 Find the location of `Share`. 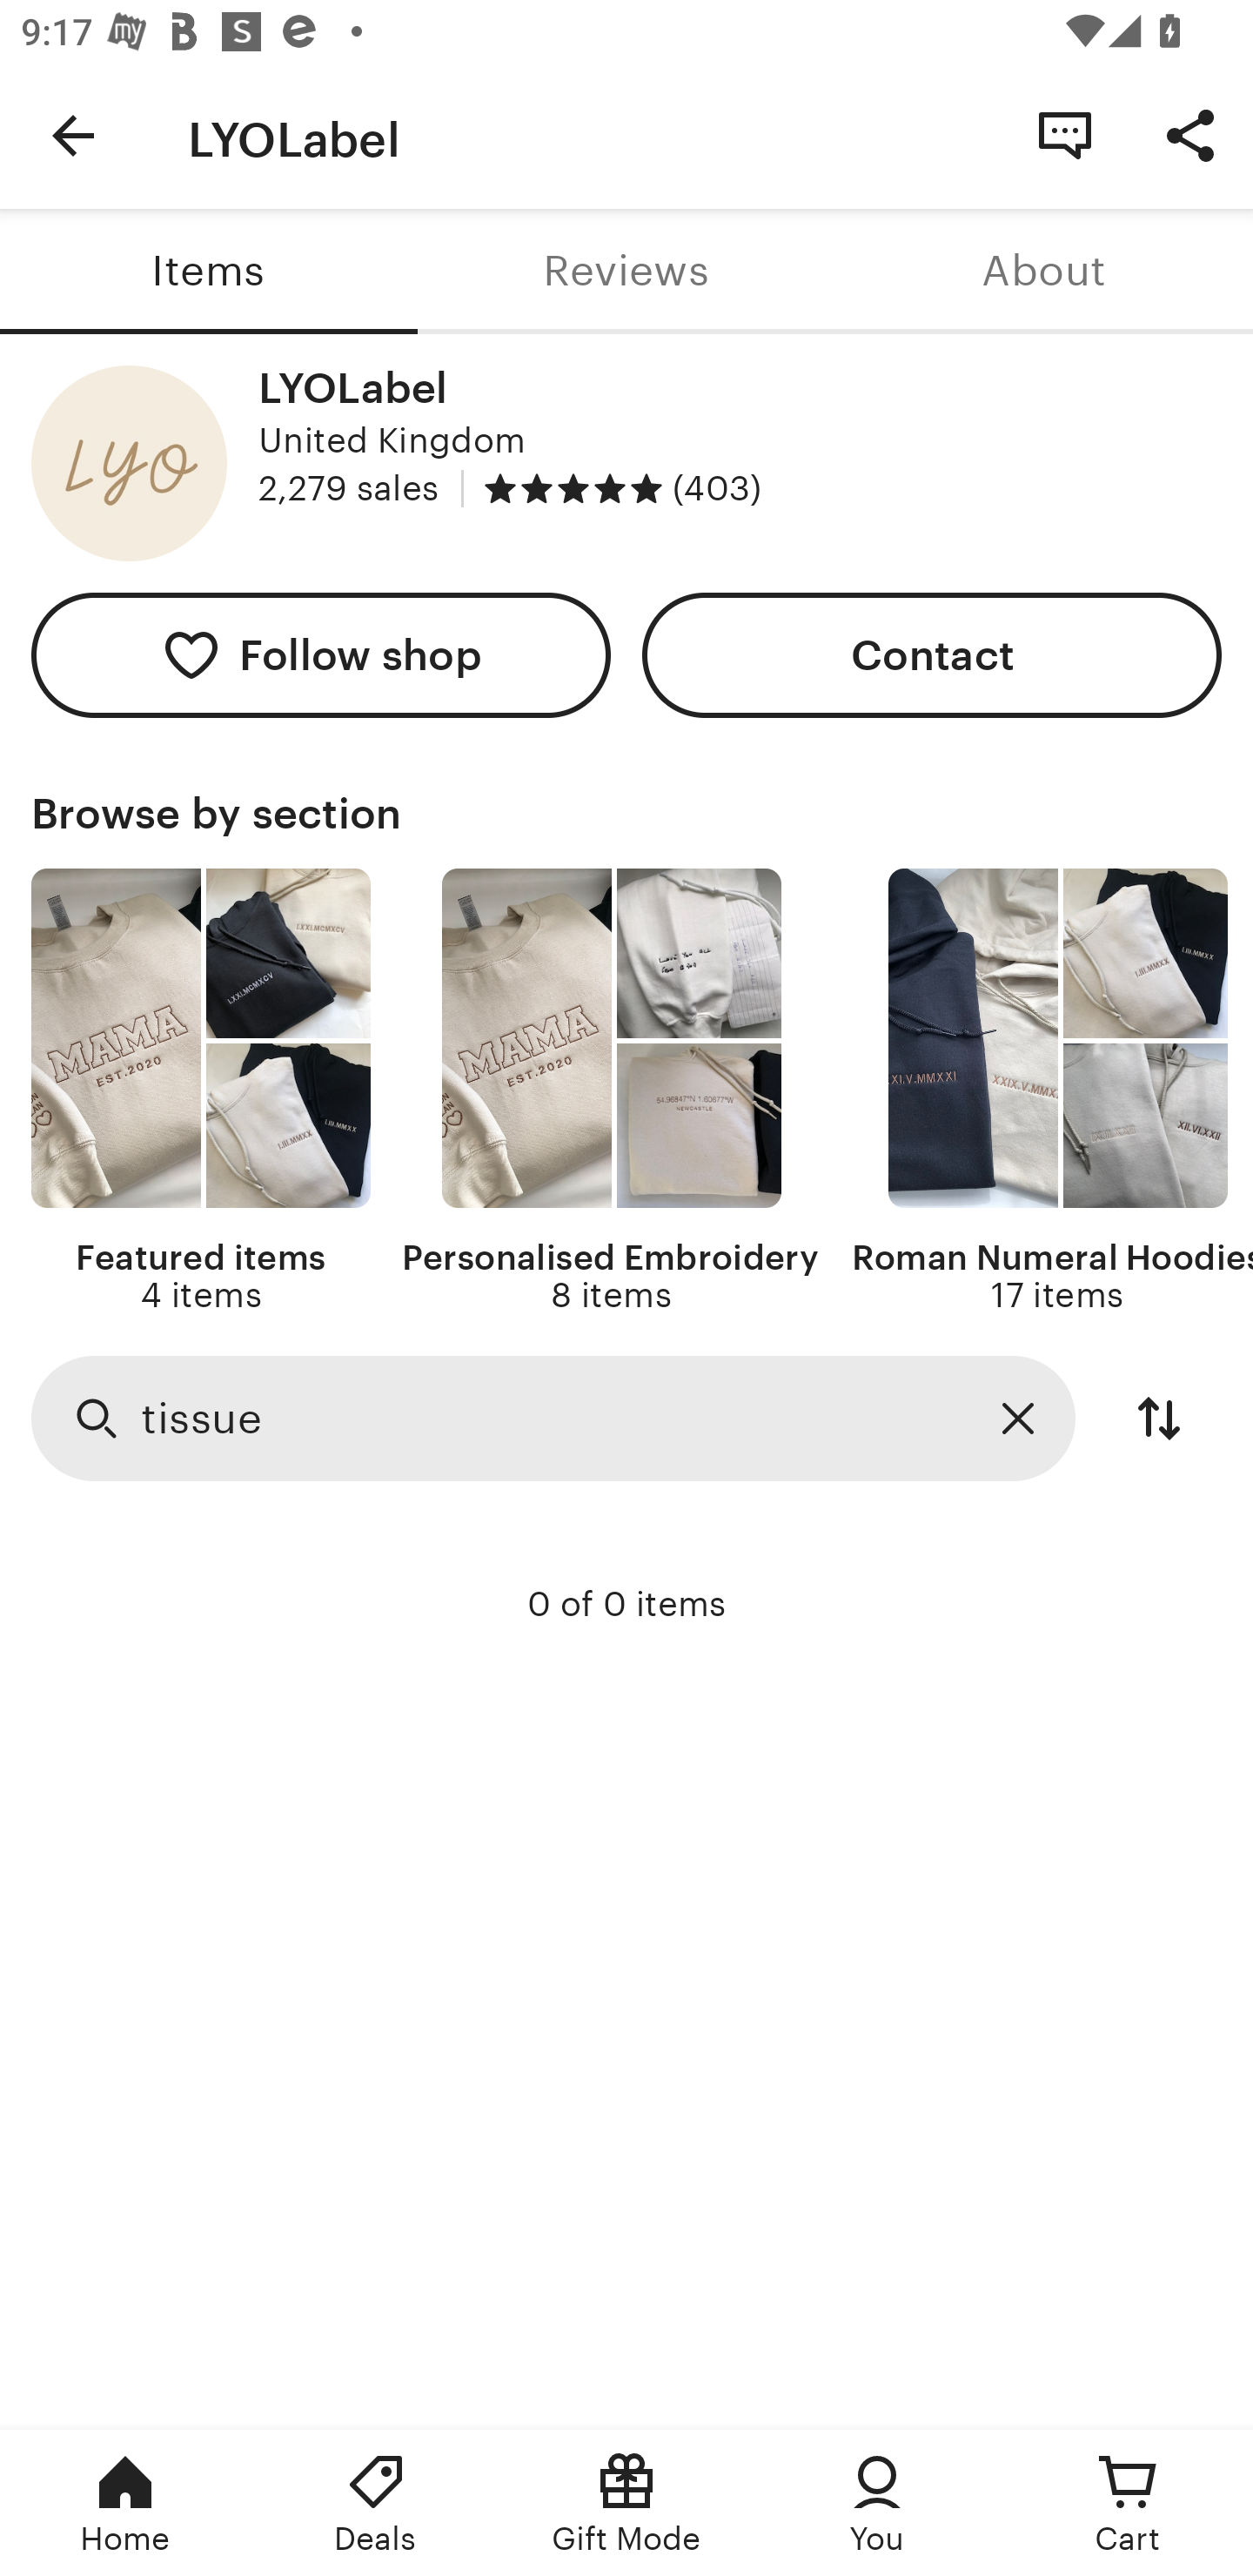

Share is located at coordinates (1190, 134).